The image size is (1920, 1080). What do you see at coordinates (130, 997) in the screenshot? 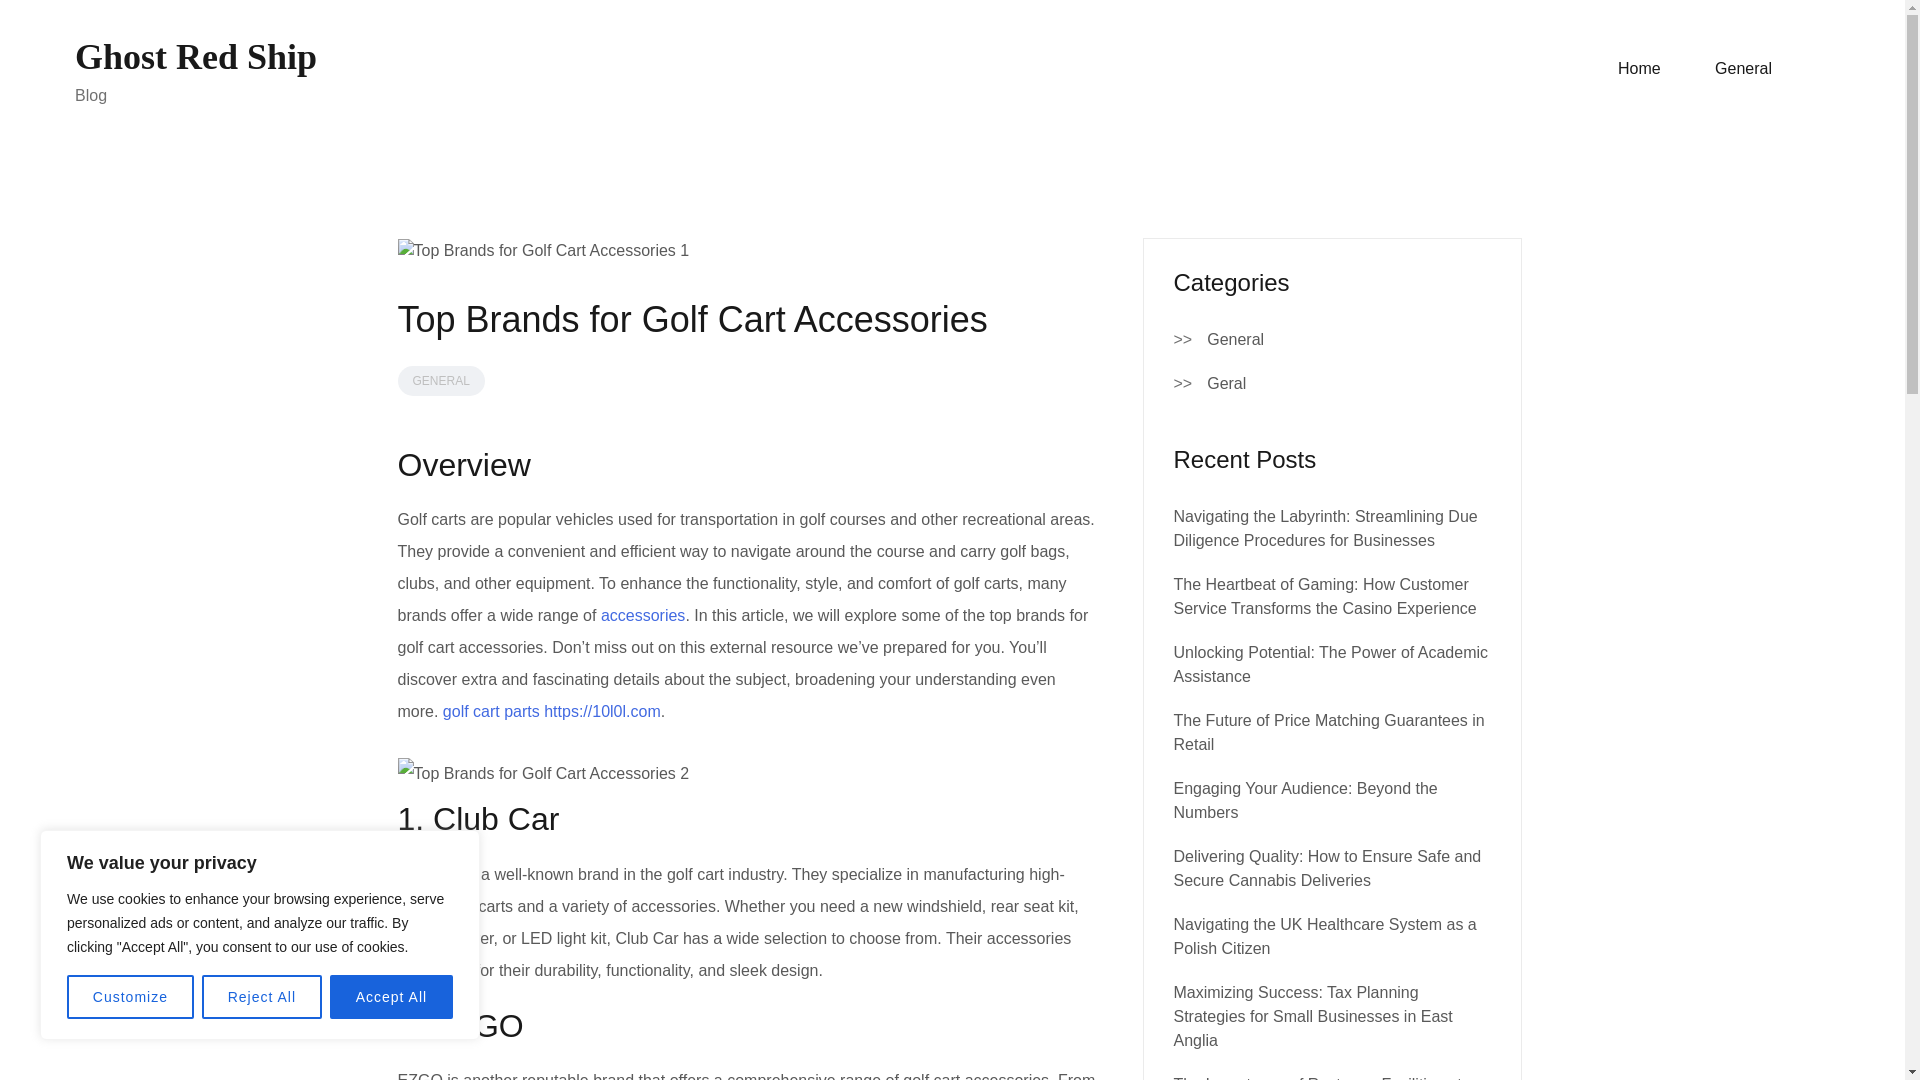
I see `Customize` at bounding box center [130, 997].